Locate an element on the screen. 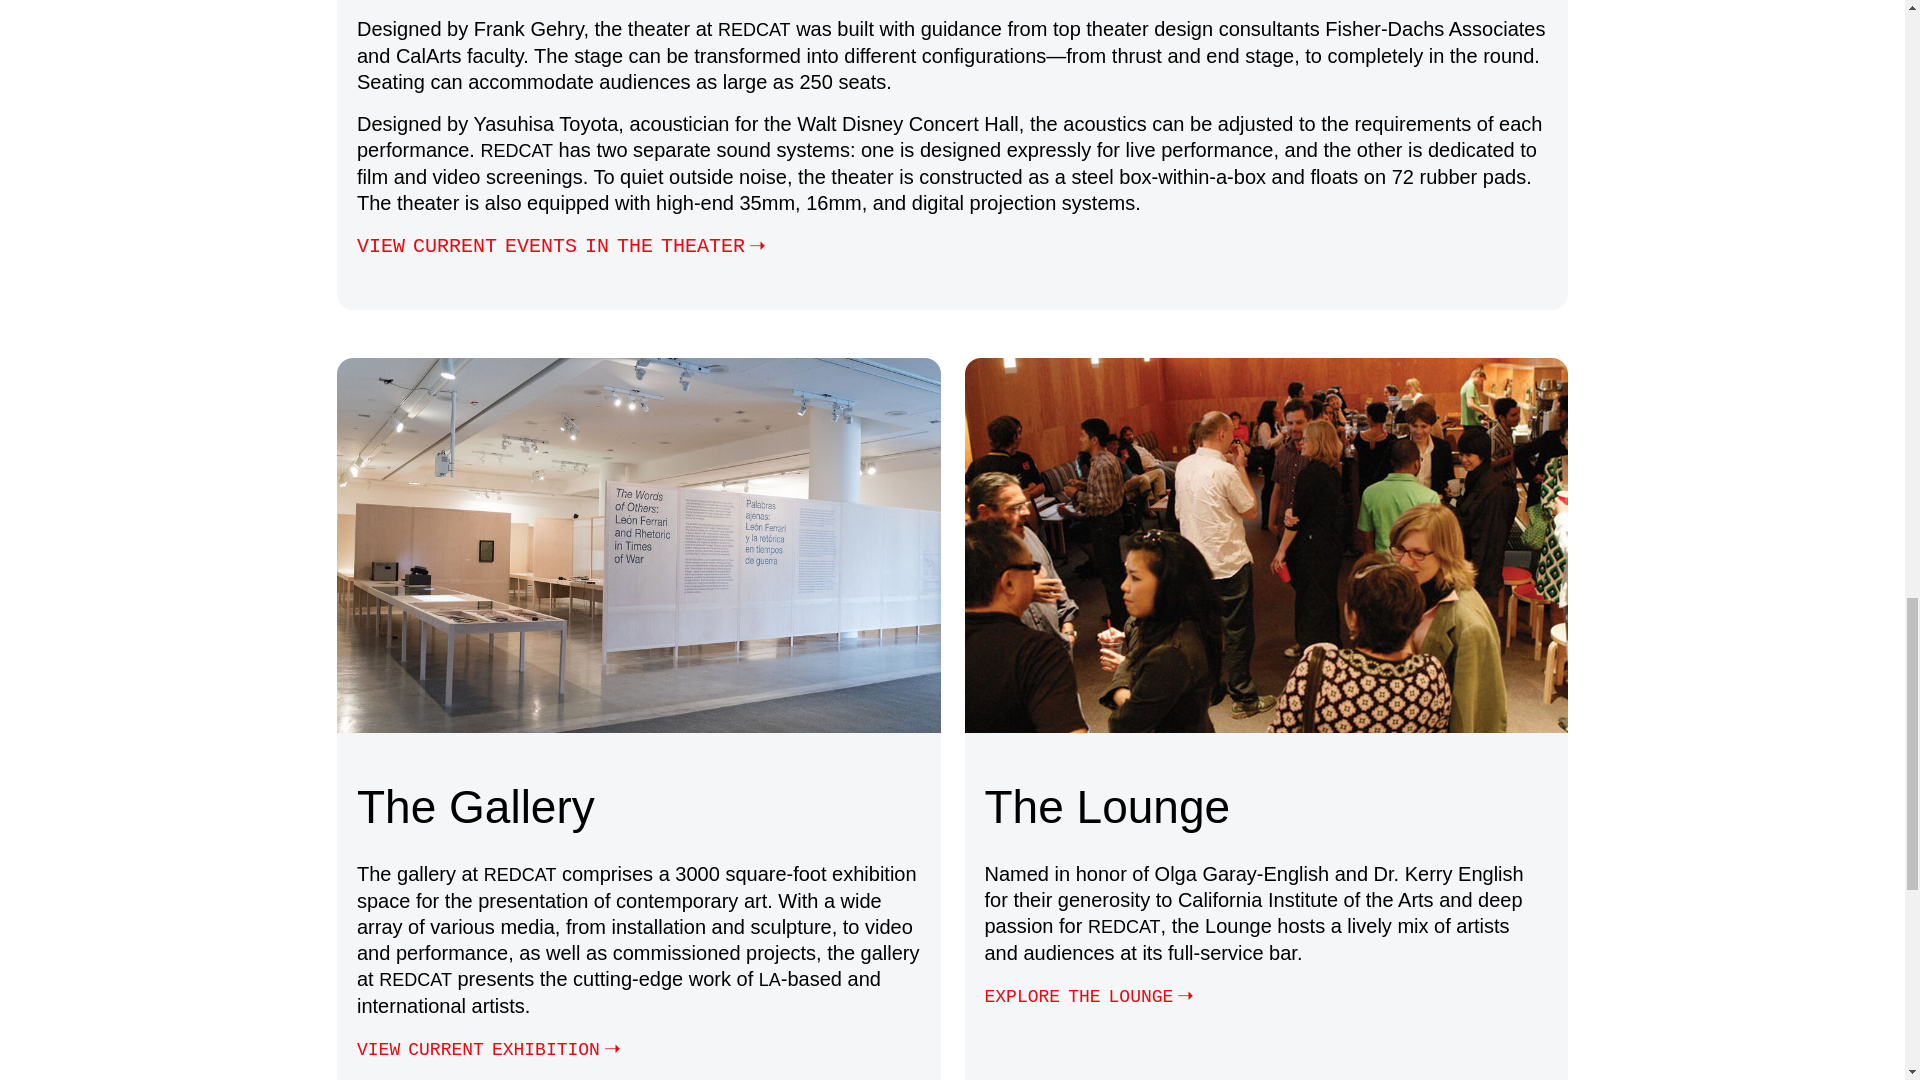 This screenshot has width=1920, height=1080. VIEW CURRENT EVENTS IN THE THEATER is located at coordinates (564, 246).